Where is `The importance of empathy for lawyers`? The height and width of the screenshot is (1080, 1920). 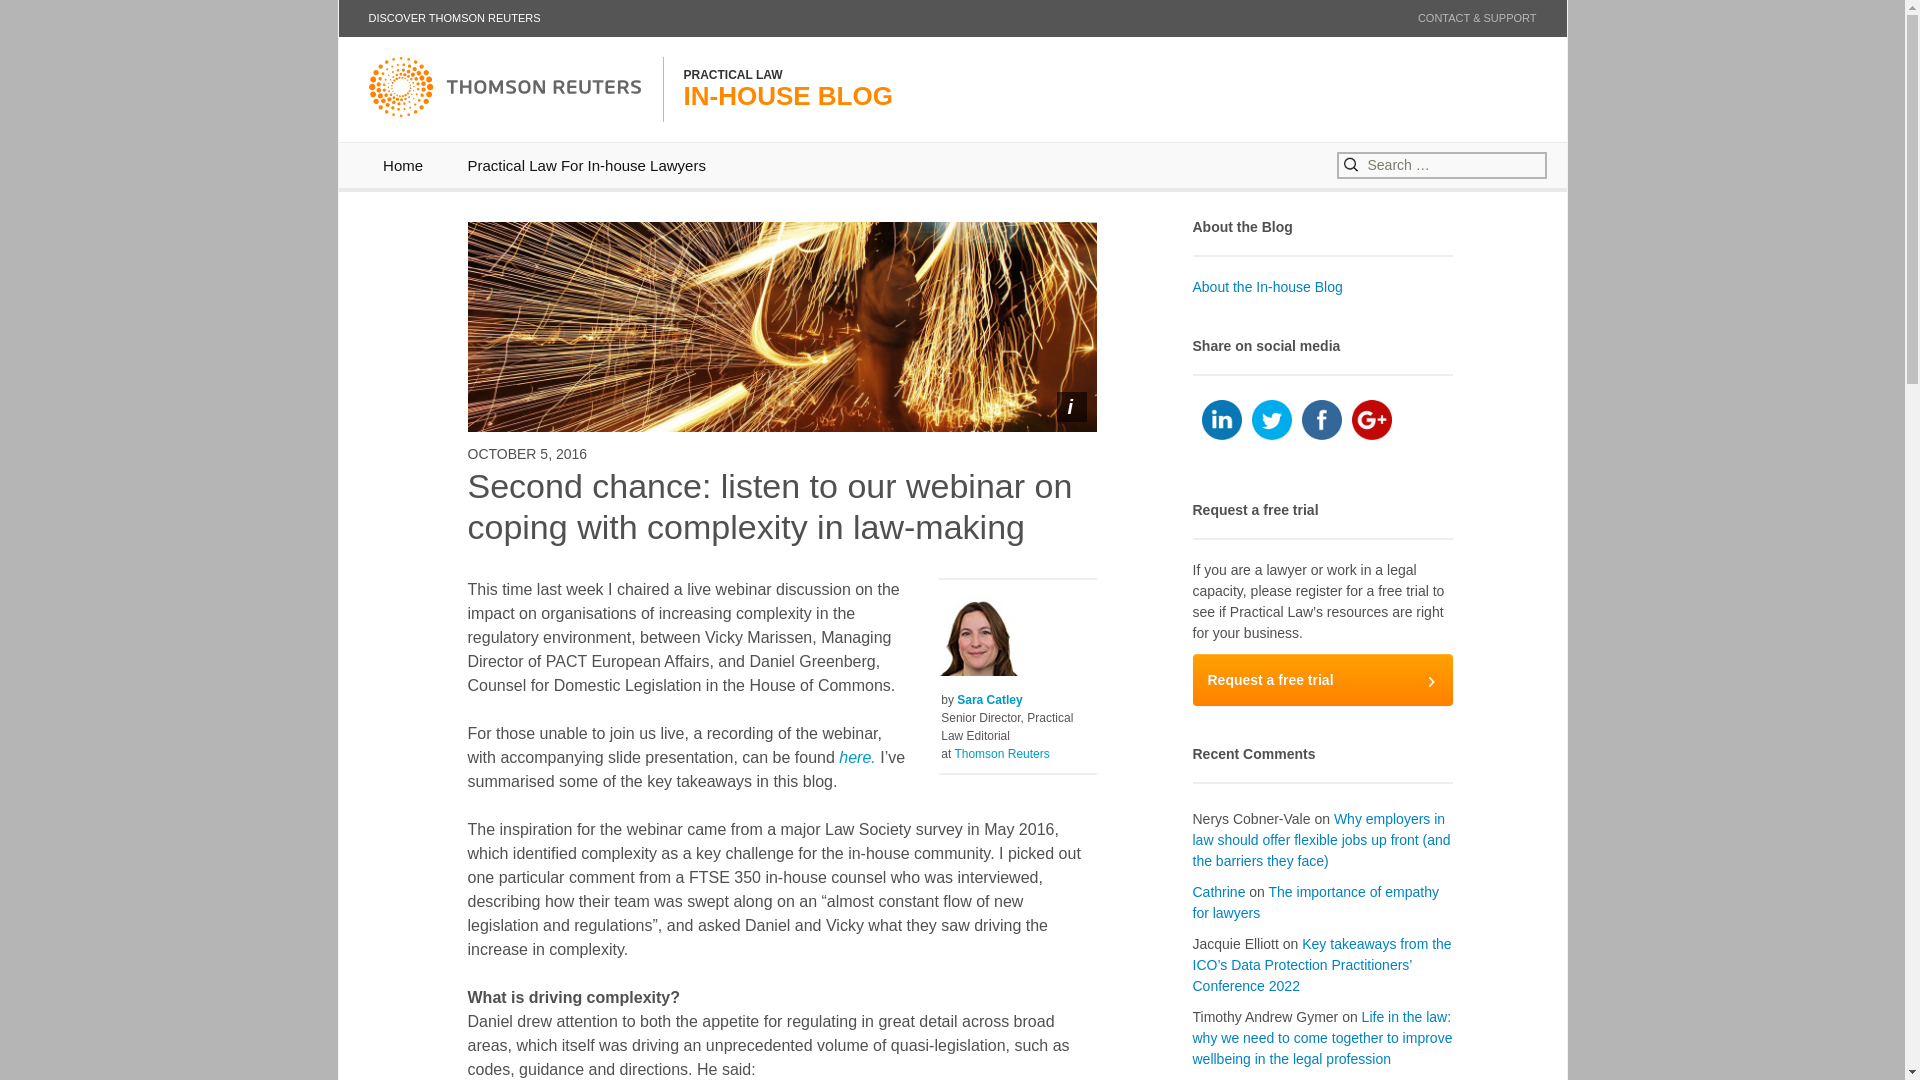
The importance of empathy for lawyers is located at coordinates (1315, 902).